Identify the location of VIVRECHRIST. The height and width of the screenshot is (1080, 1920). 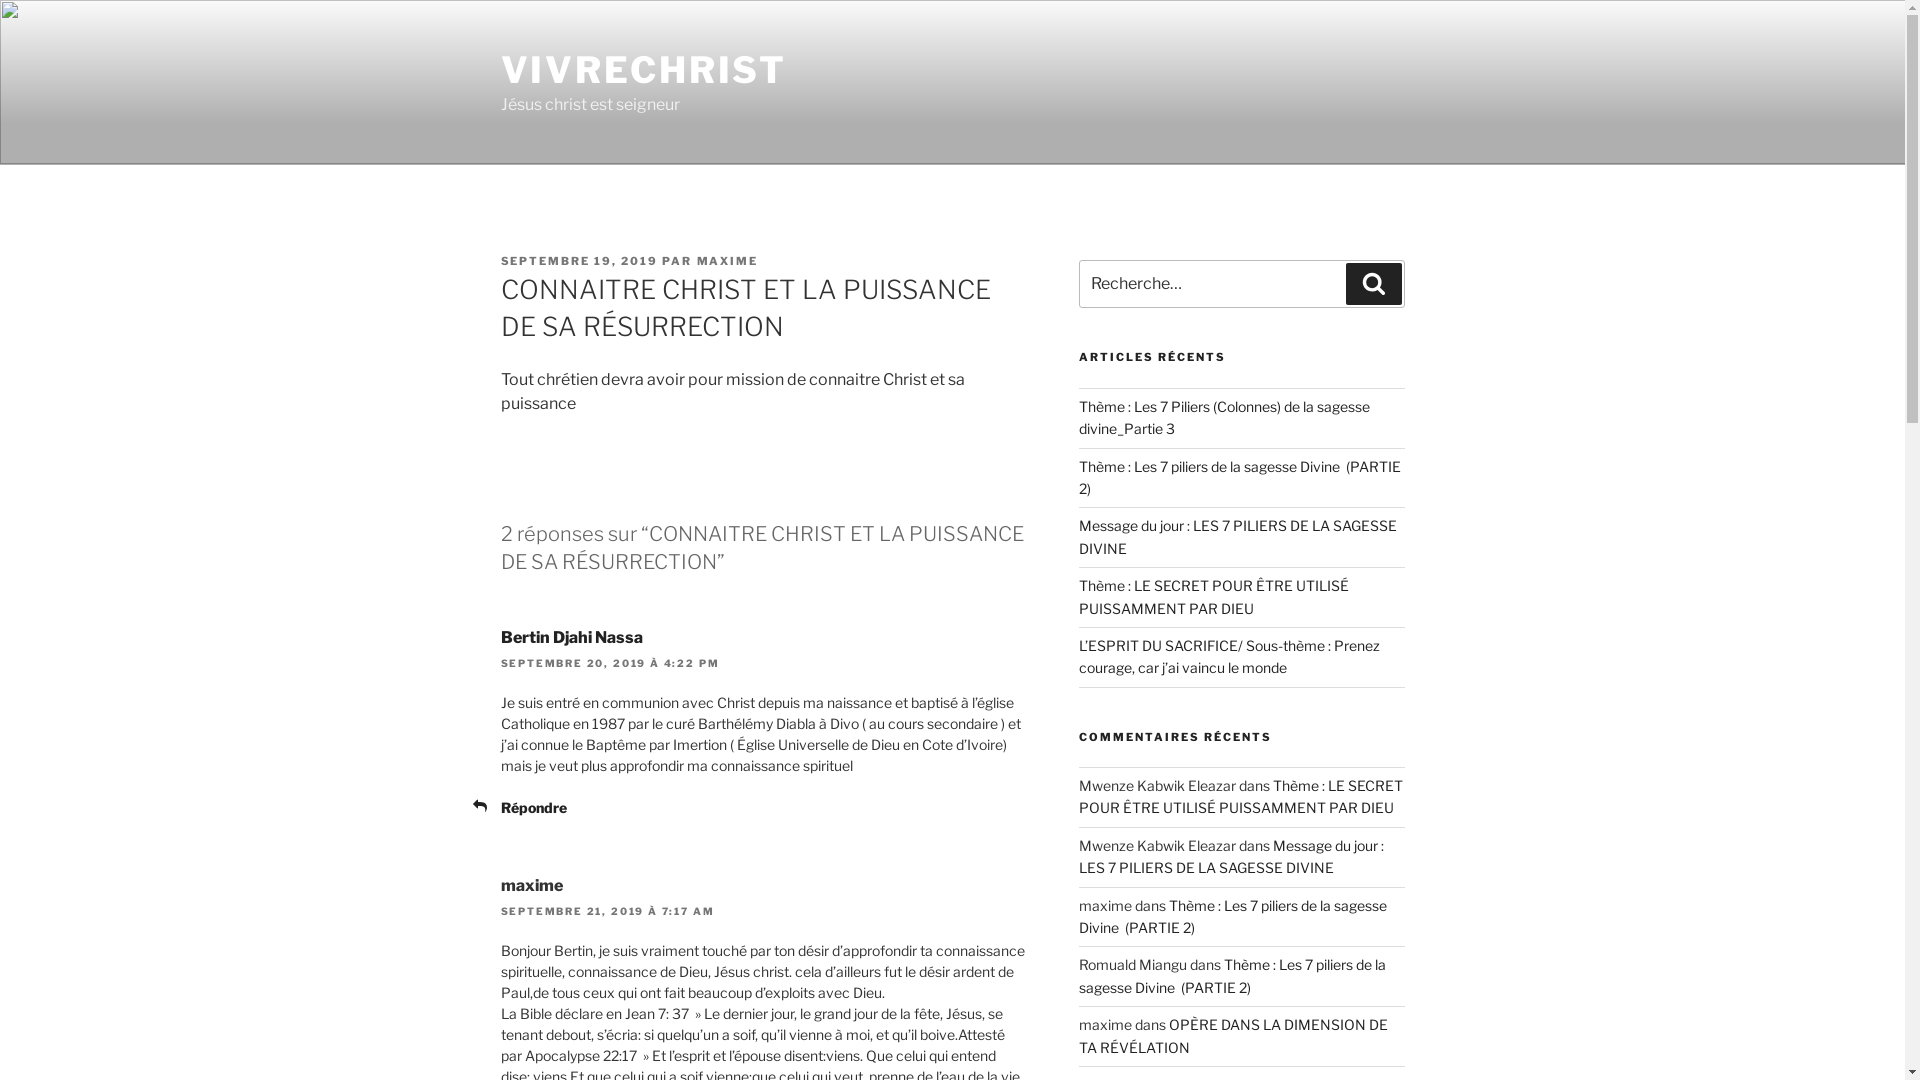
(644, 70).